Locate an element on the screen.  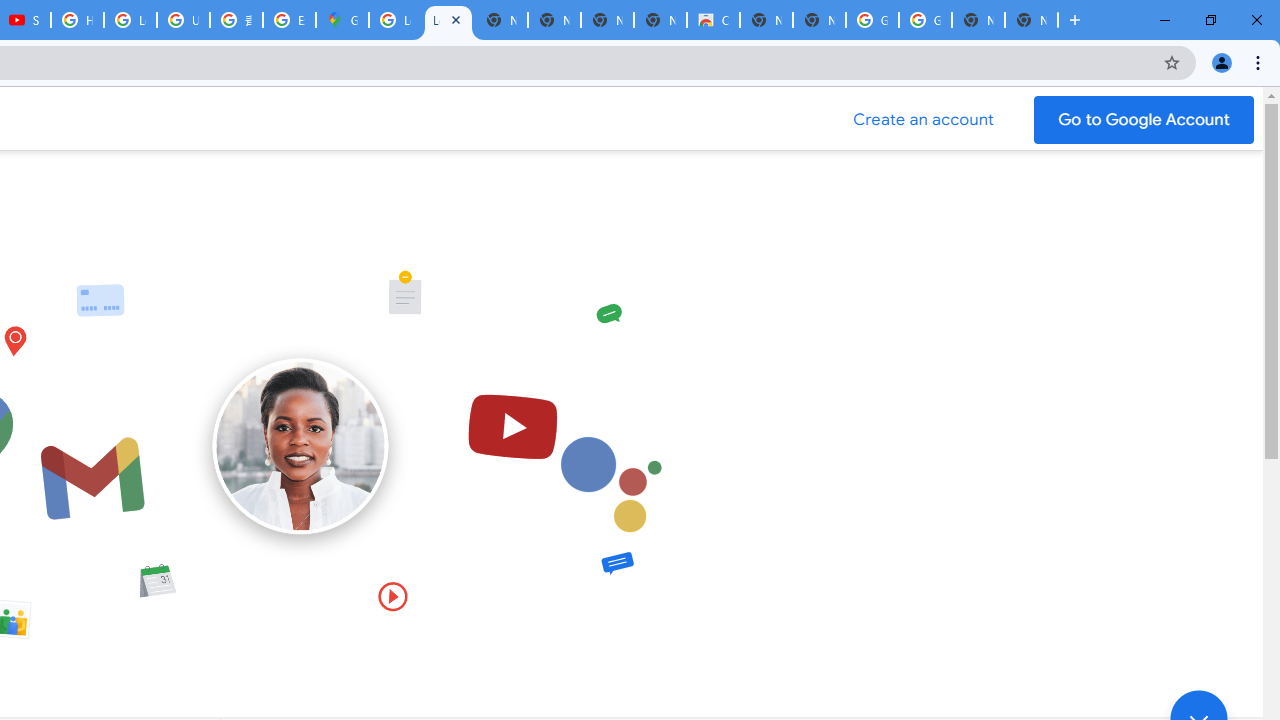
Chrome Web Store is located at coordinates (713, 20).